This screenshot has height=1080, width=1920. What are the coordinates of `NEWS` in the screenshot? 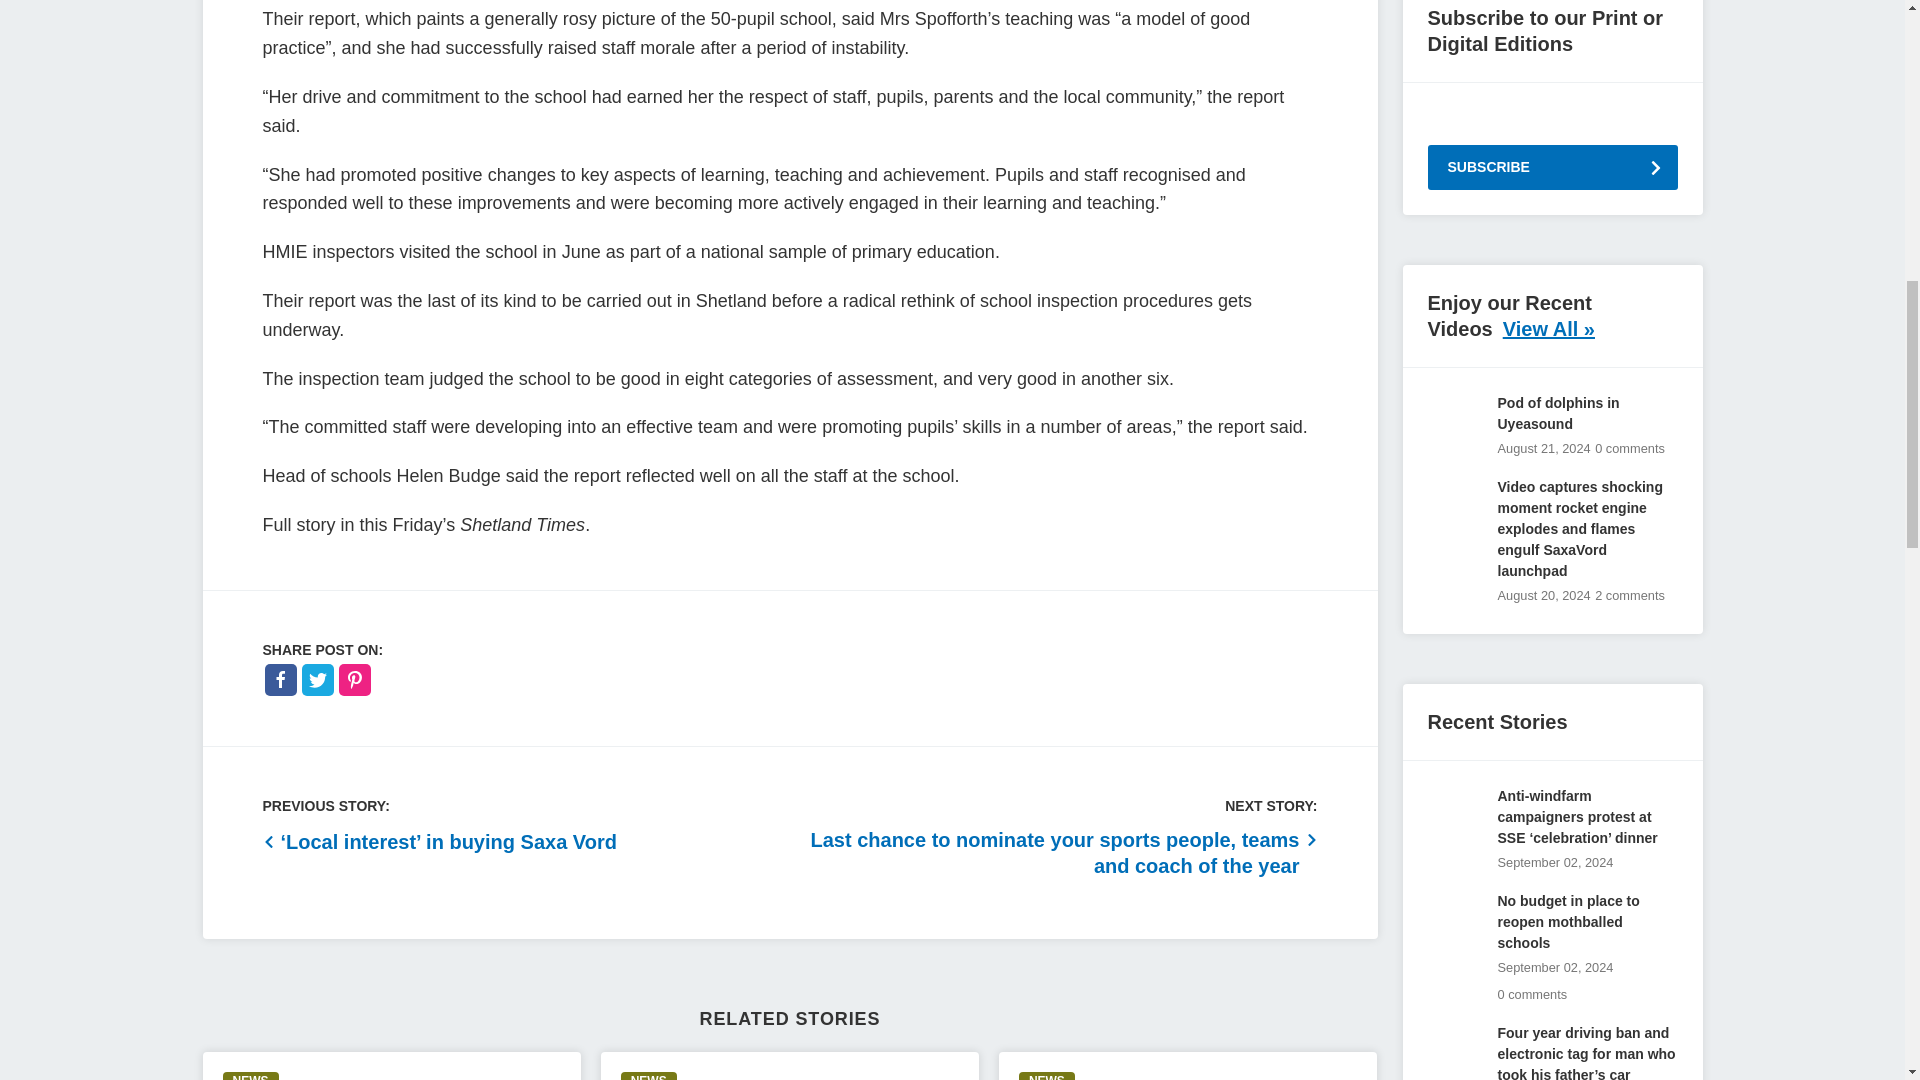 It's located at (1047, 1076).